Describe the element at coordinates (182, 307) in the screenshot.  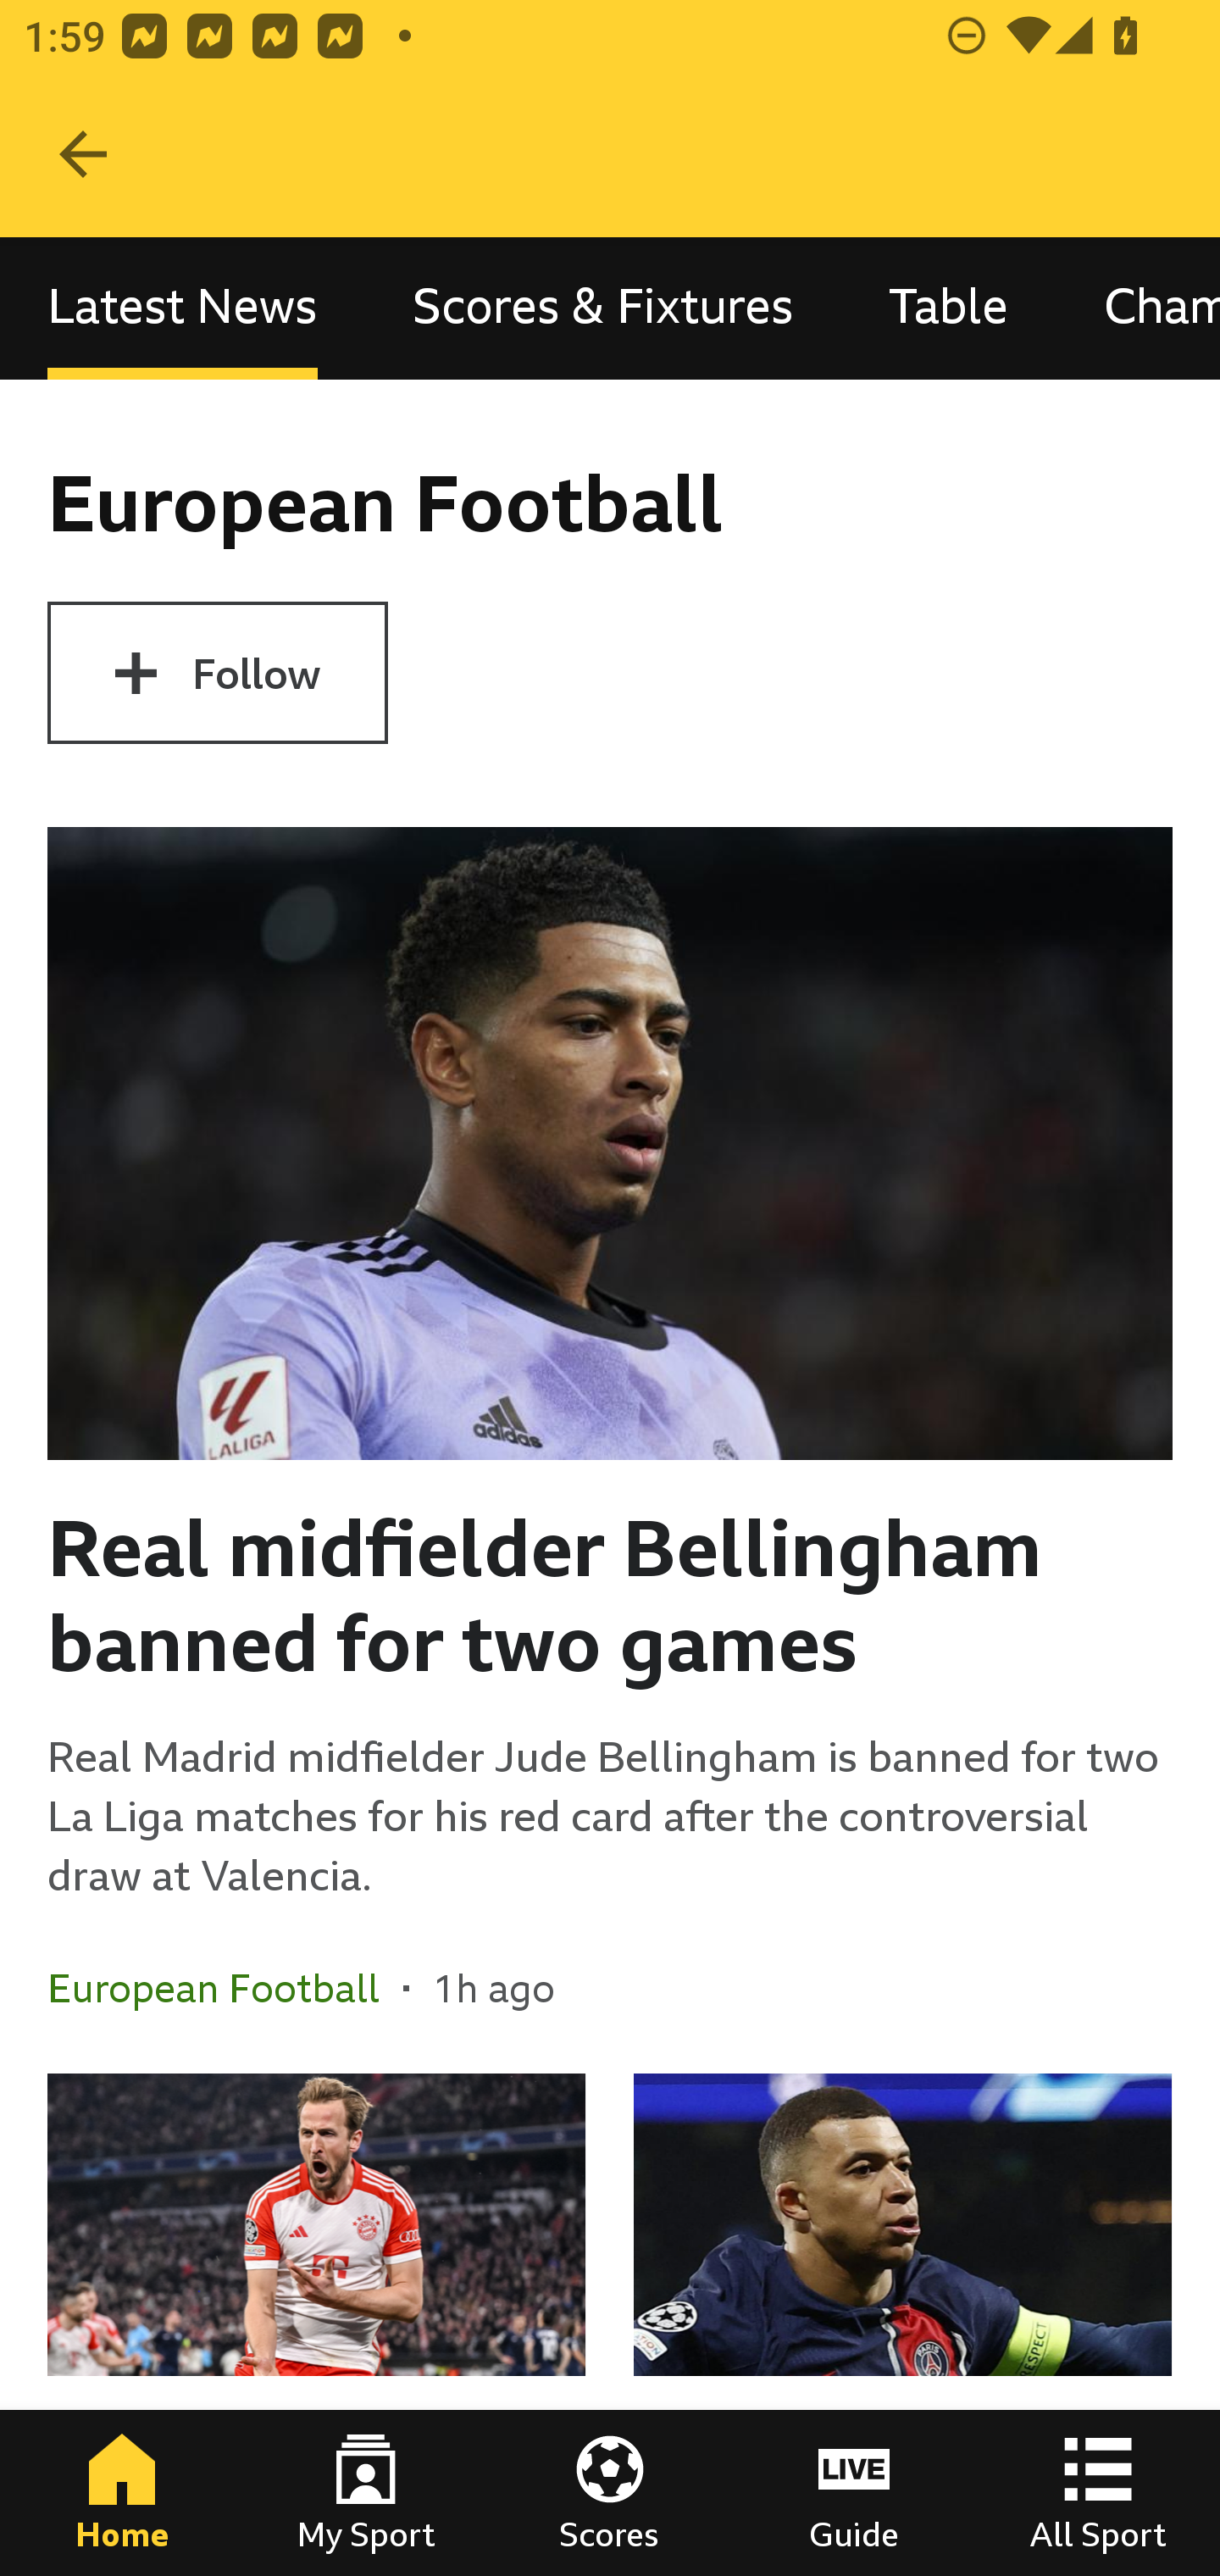
I see `Latest News, selected Latest News` at that location.